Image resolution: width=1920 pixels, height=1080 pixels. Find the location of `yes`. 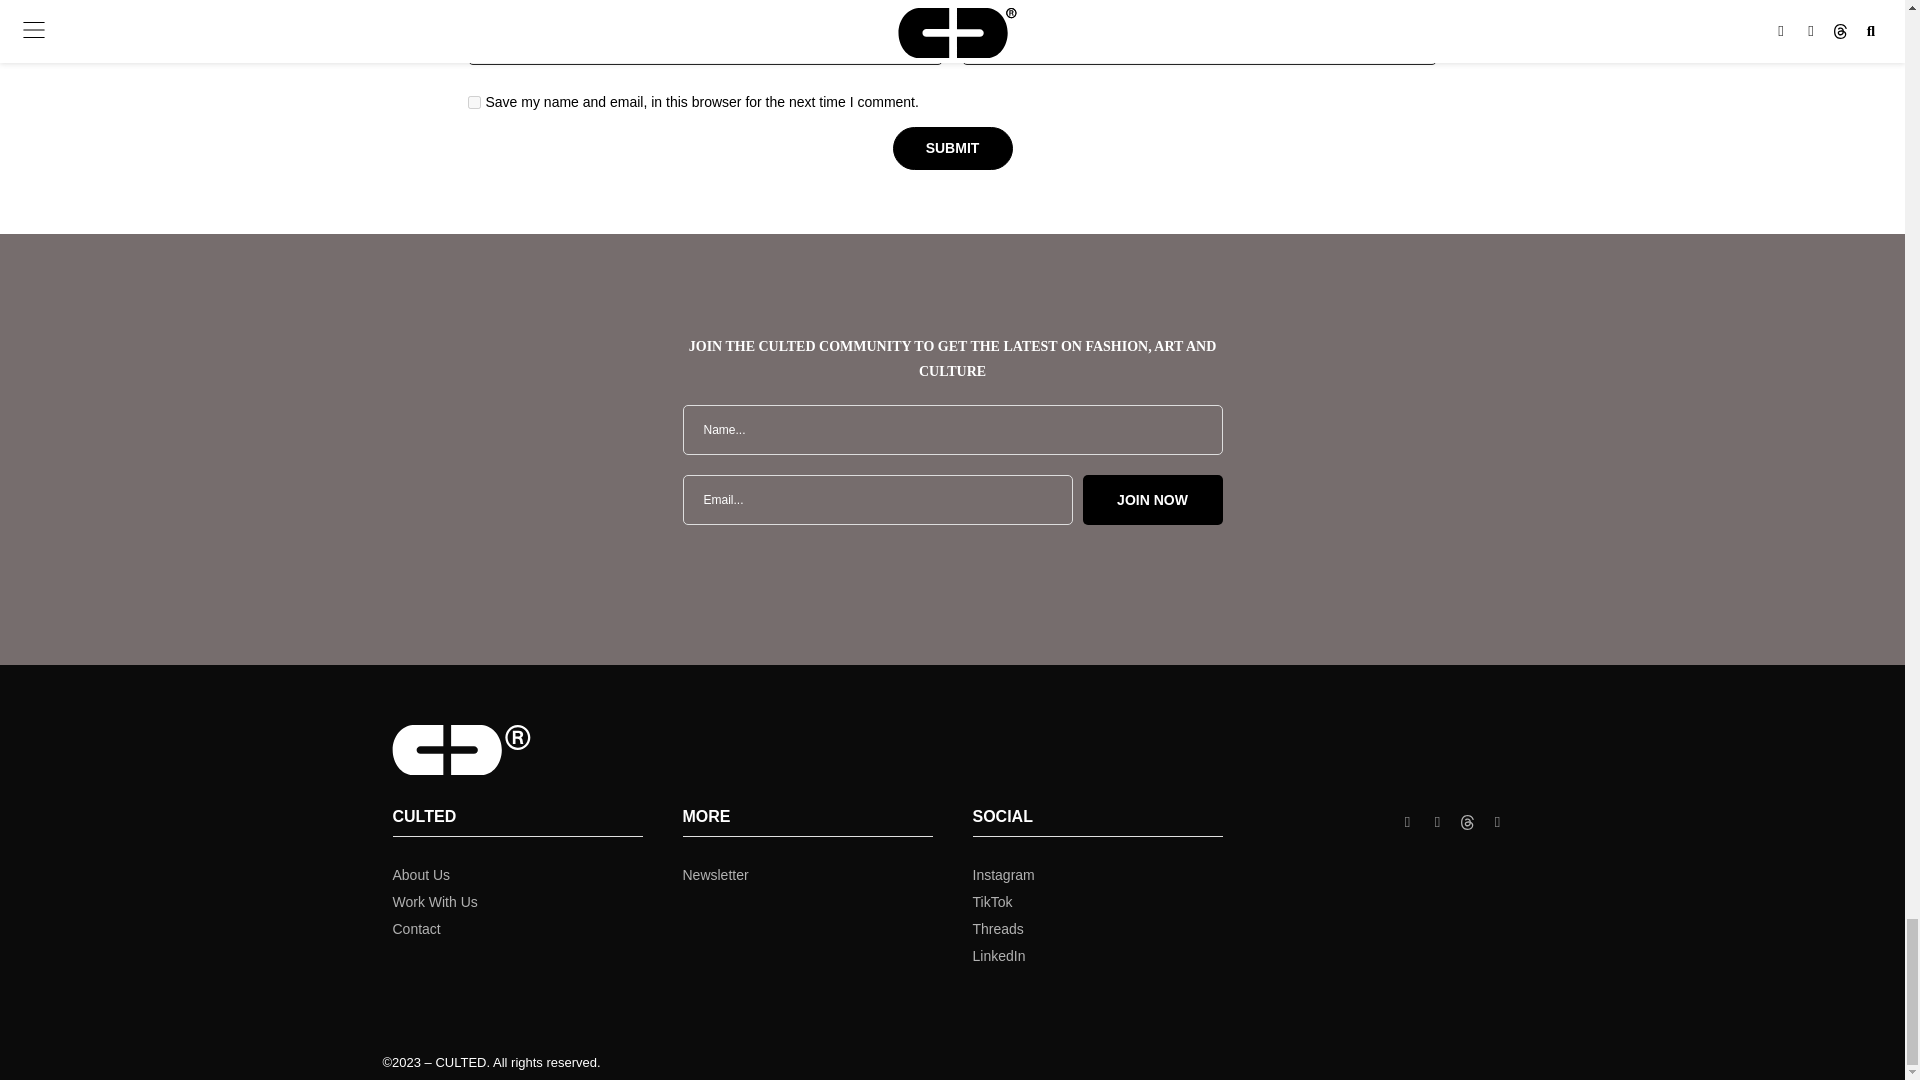

yes is located at coordinates (474, 102).